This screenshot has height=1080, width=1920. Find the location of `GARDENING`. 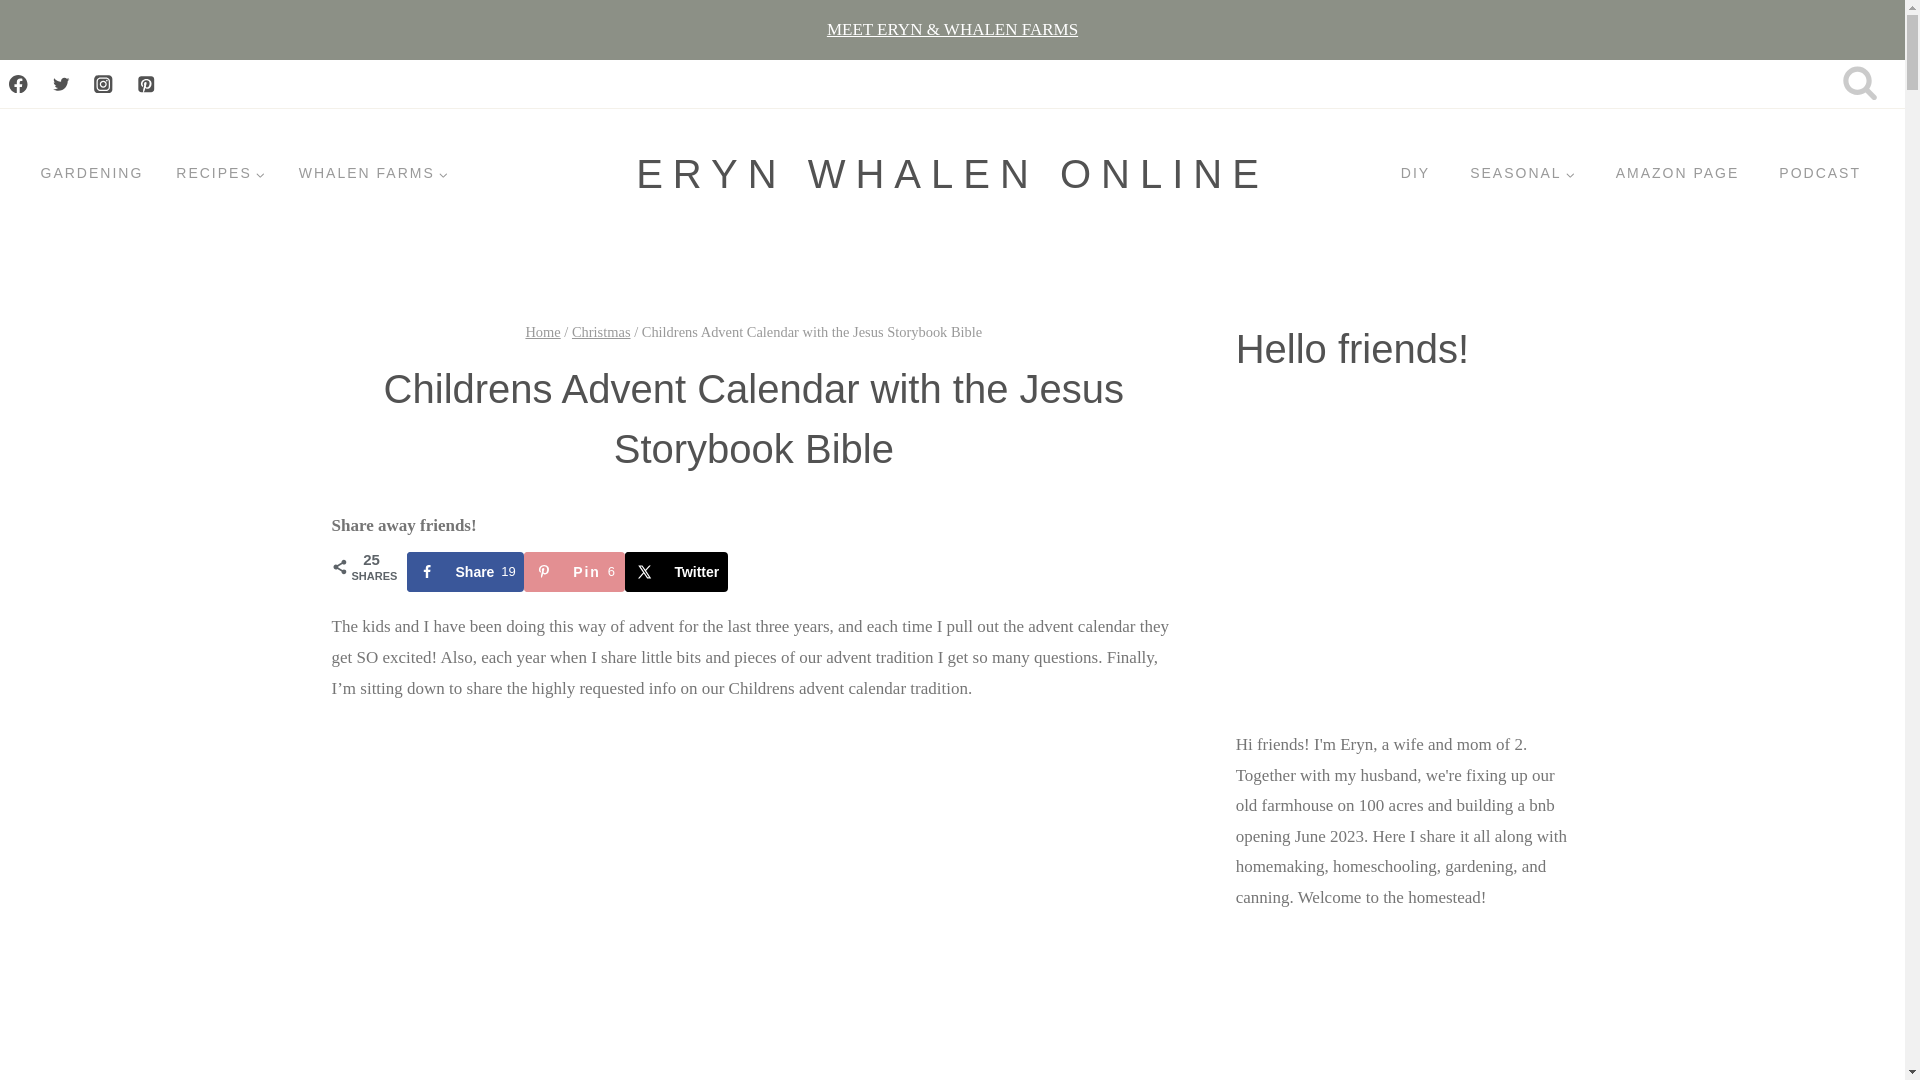

GARDENING is located at coordinates (91, 174).